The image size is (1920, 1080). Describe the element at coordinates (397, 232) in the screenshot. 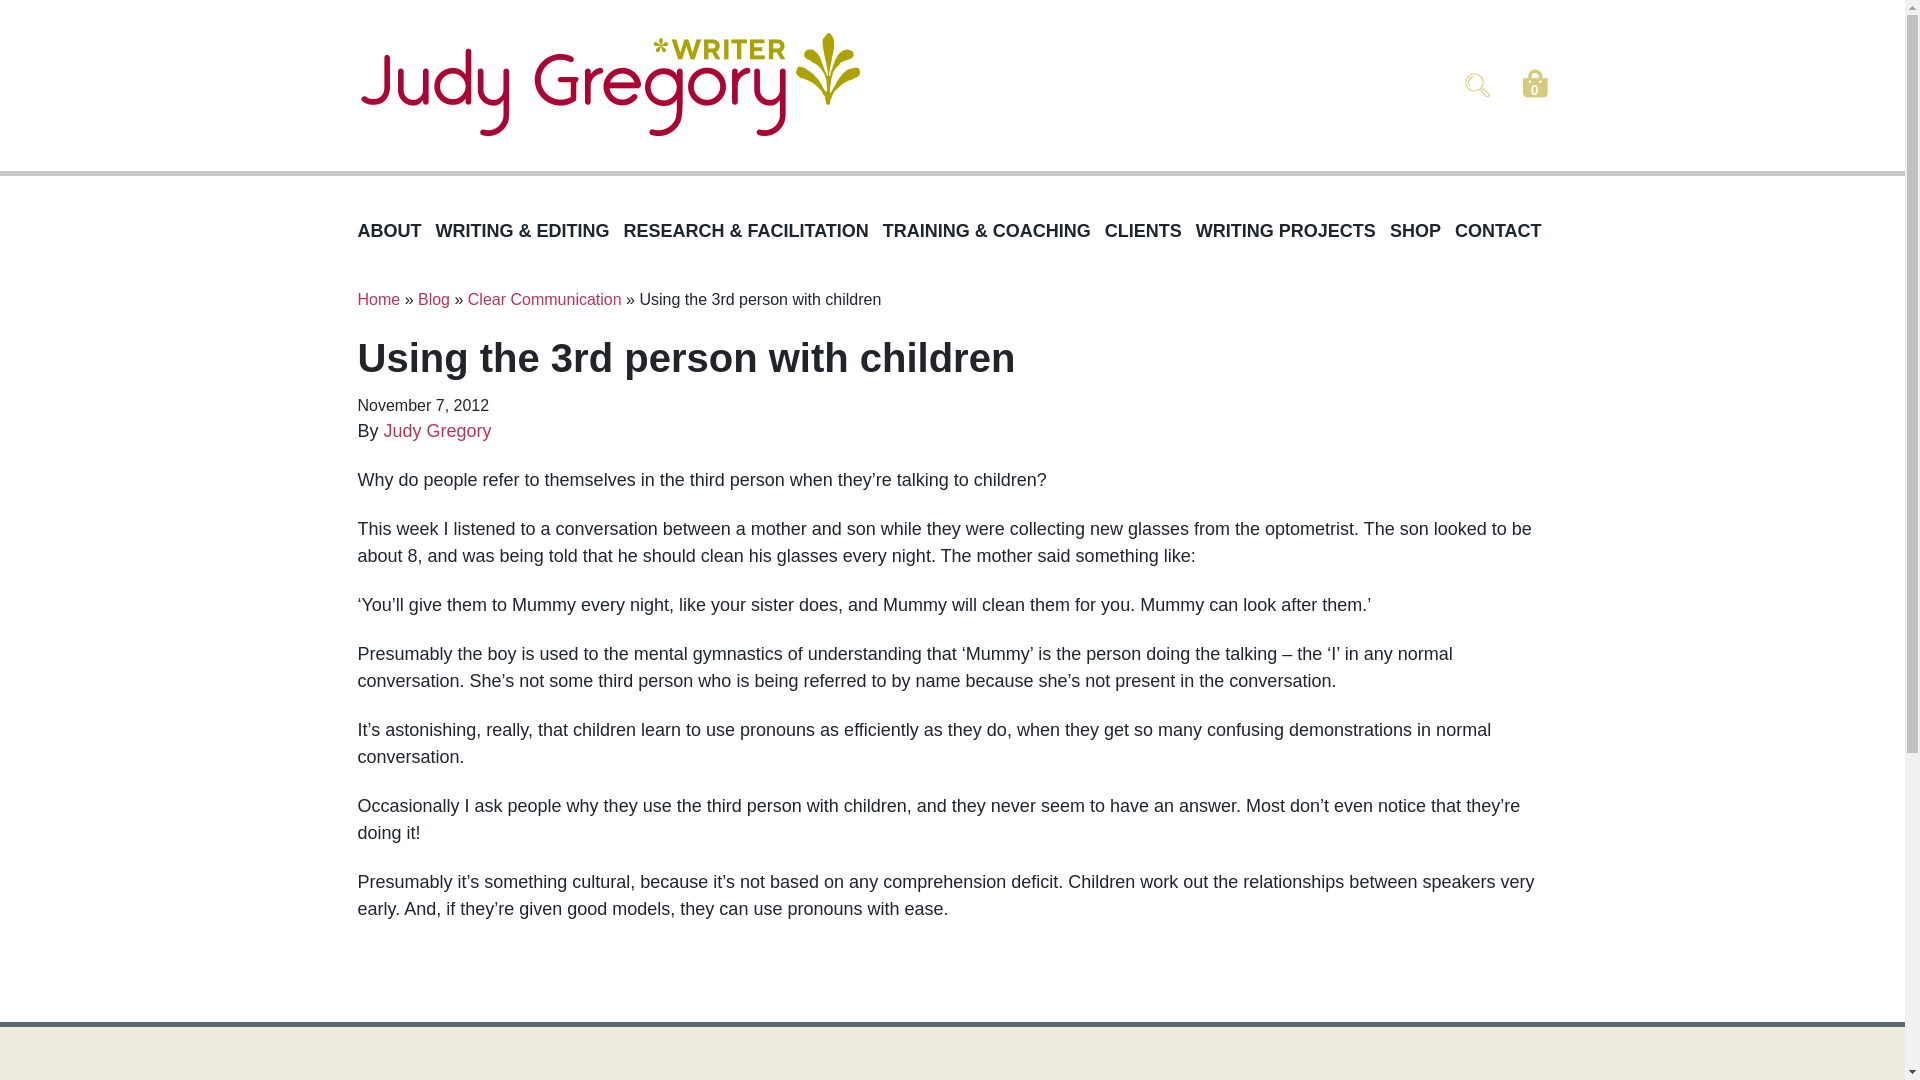

I see `ABOUT` at that location.